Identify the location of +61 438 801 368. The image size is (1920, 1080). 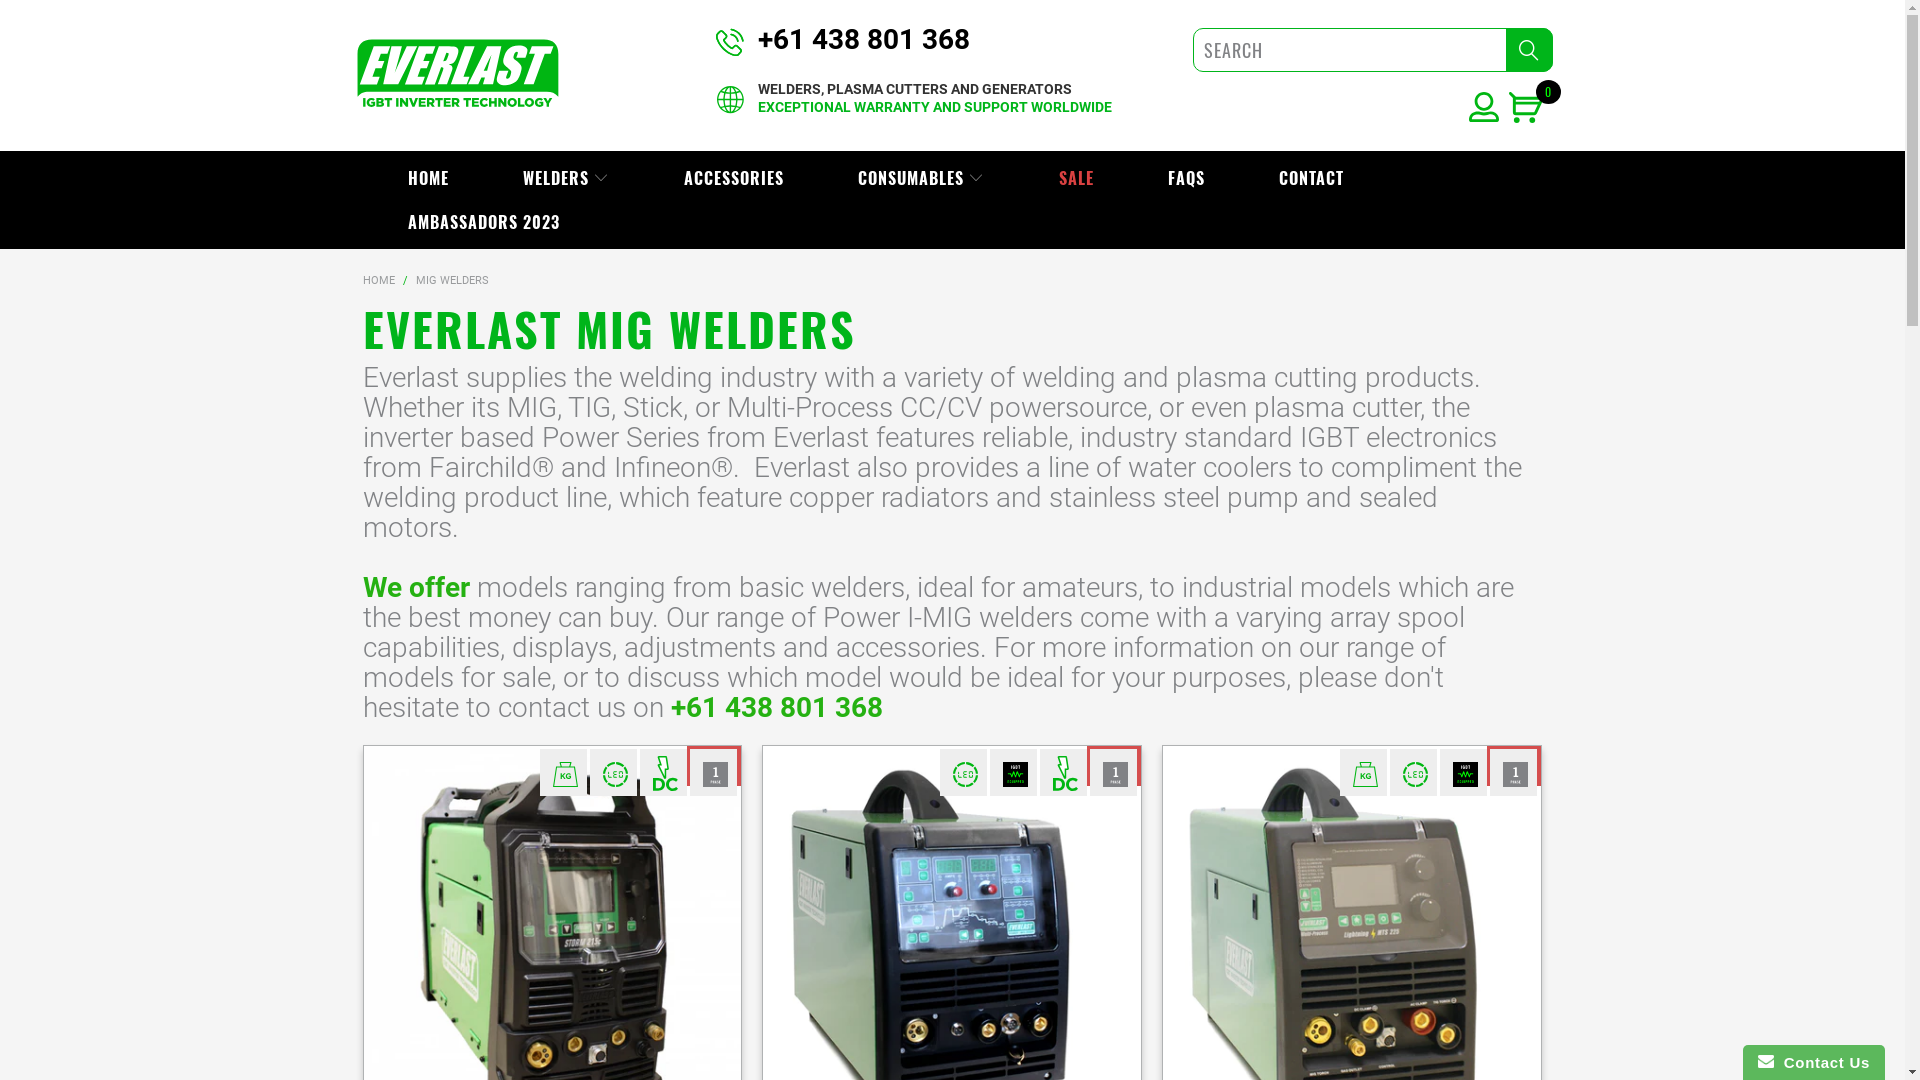
(776, 708).